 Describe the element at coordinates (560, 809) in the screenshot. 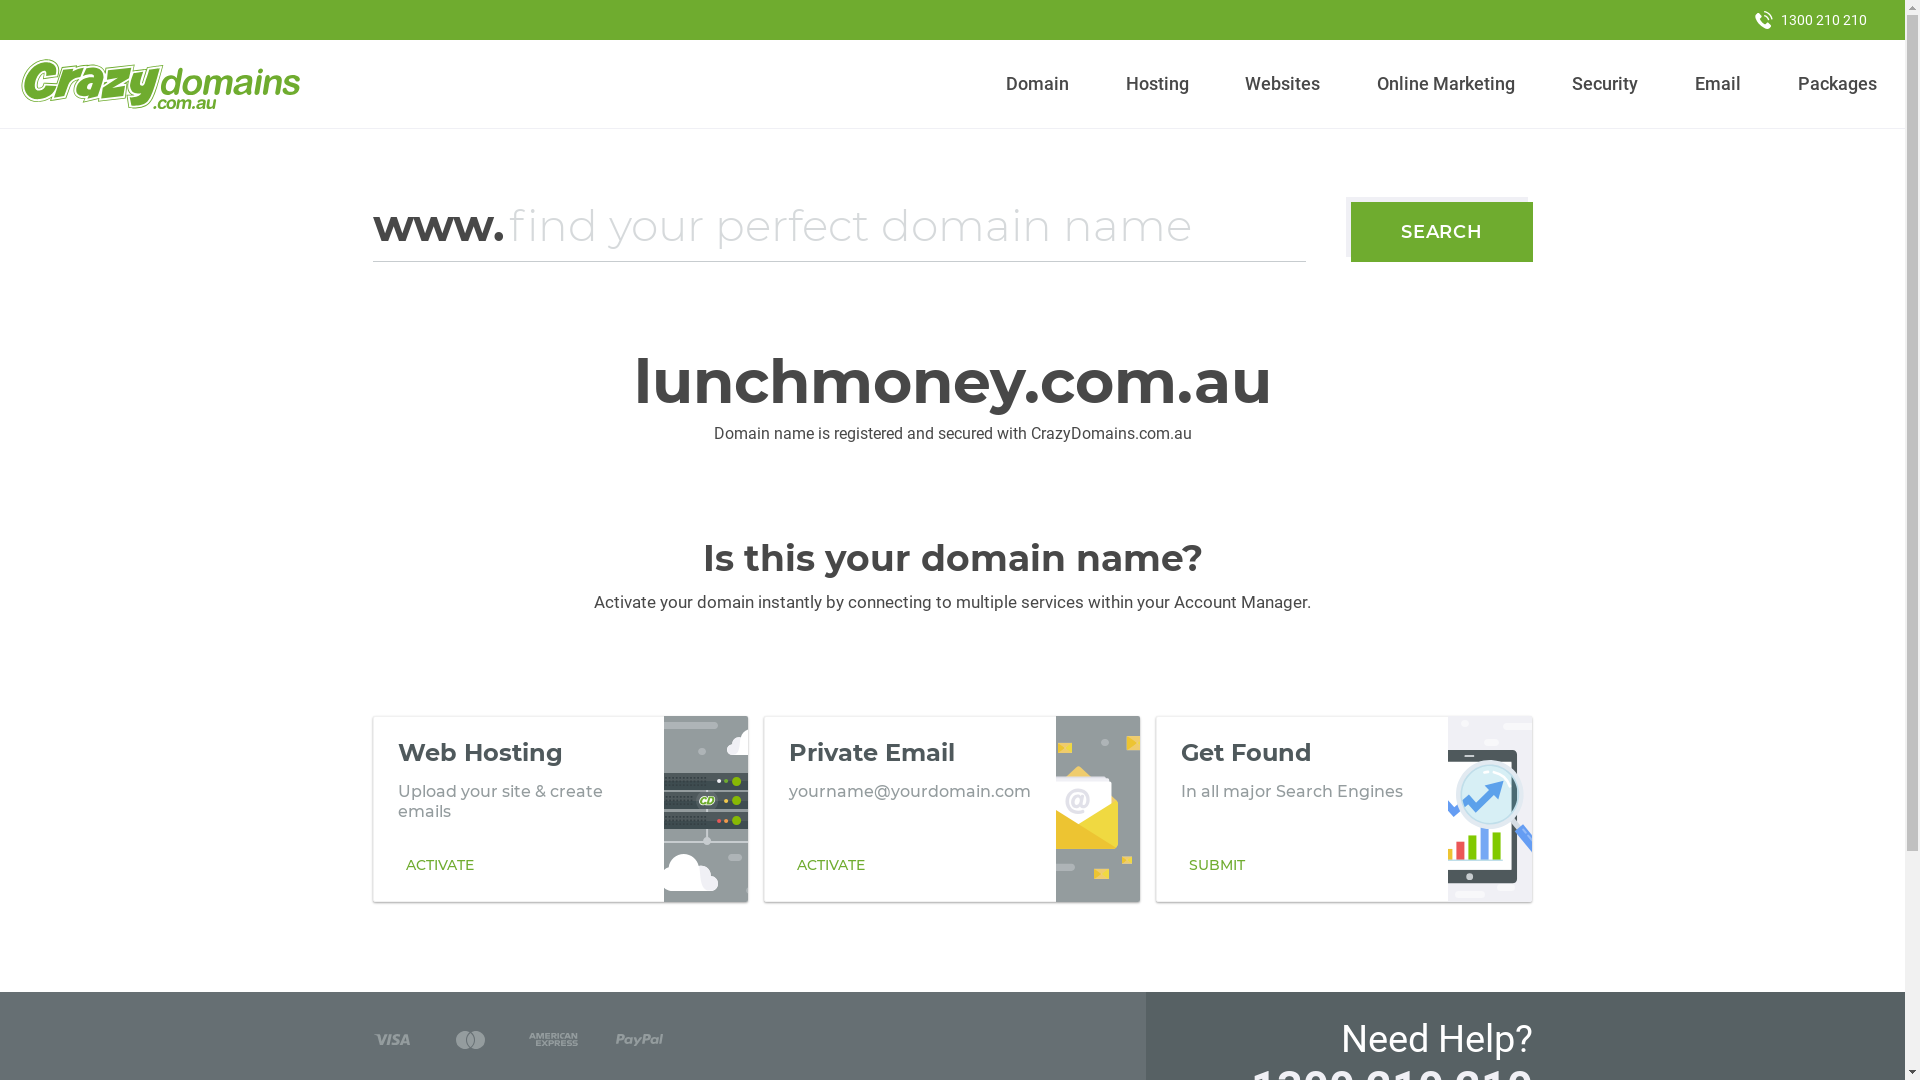

I see `Web Hosting
Upload your site & create emails
ACTIVATE` at that location.